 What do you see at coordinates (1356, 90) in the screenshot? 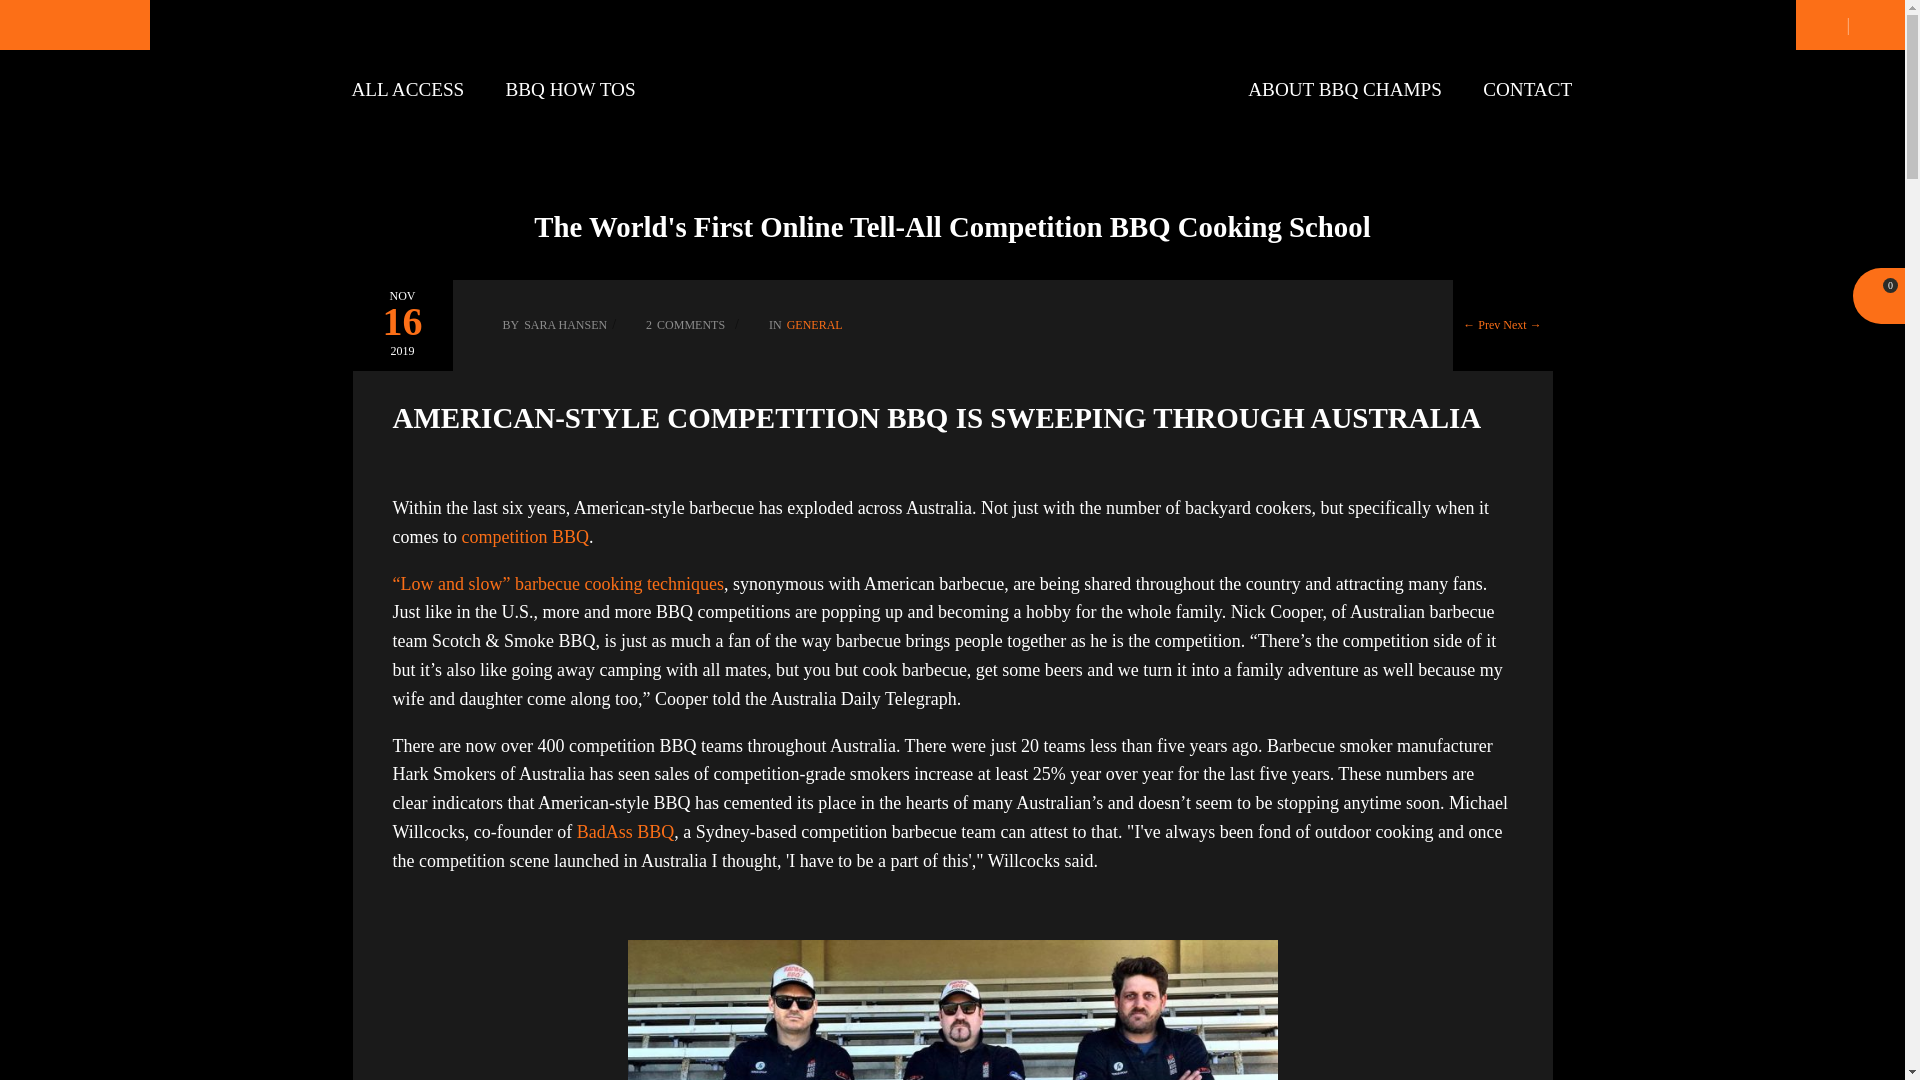
I see `ABOUT BBQ CHAMPS` at bounding box center [1356, 90].